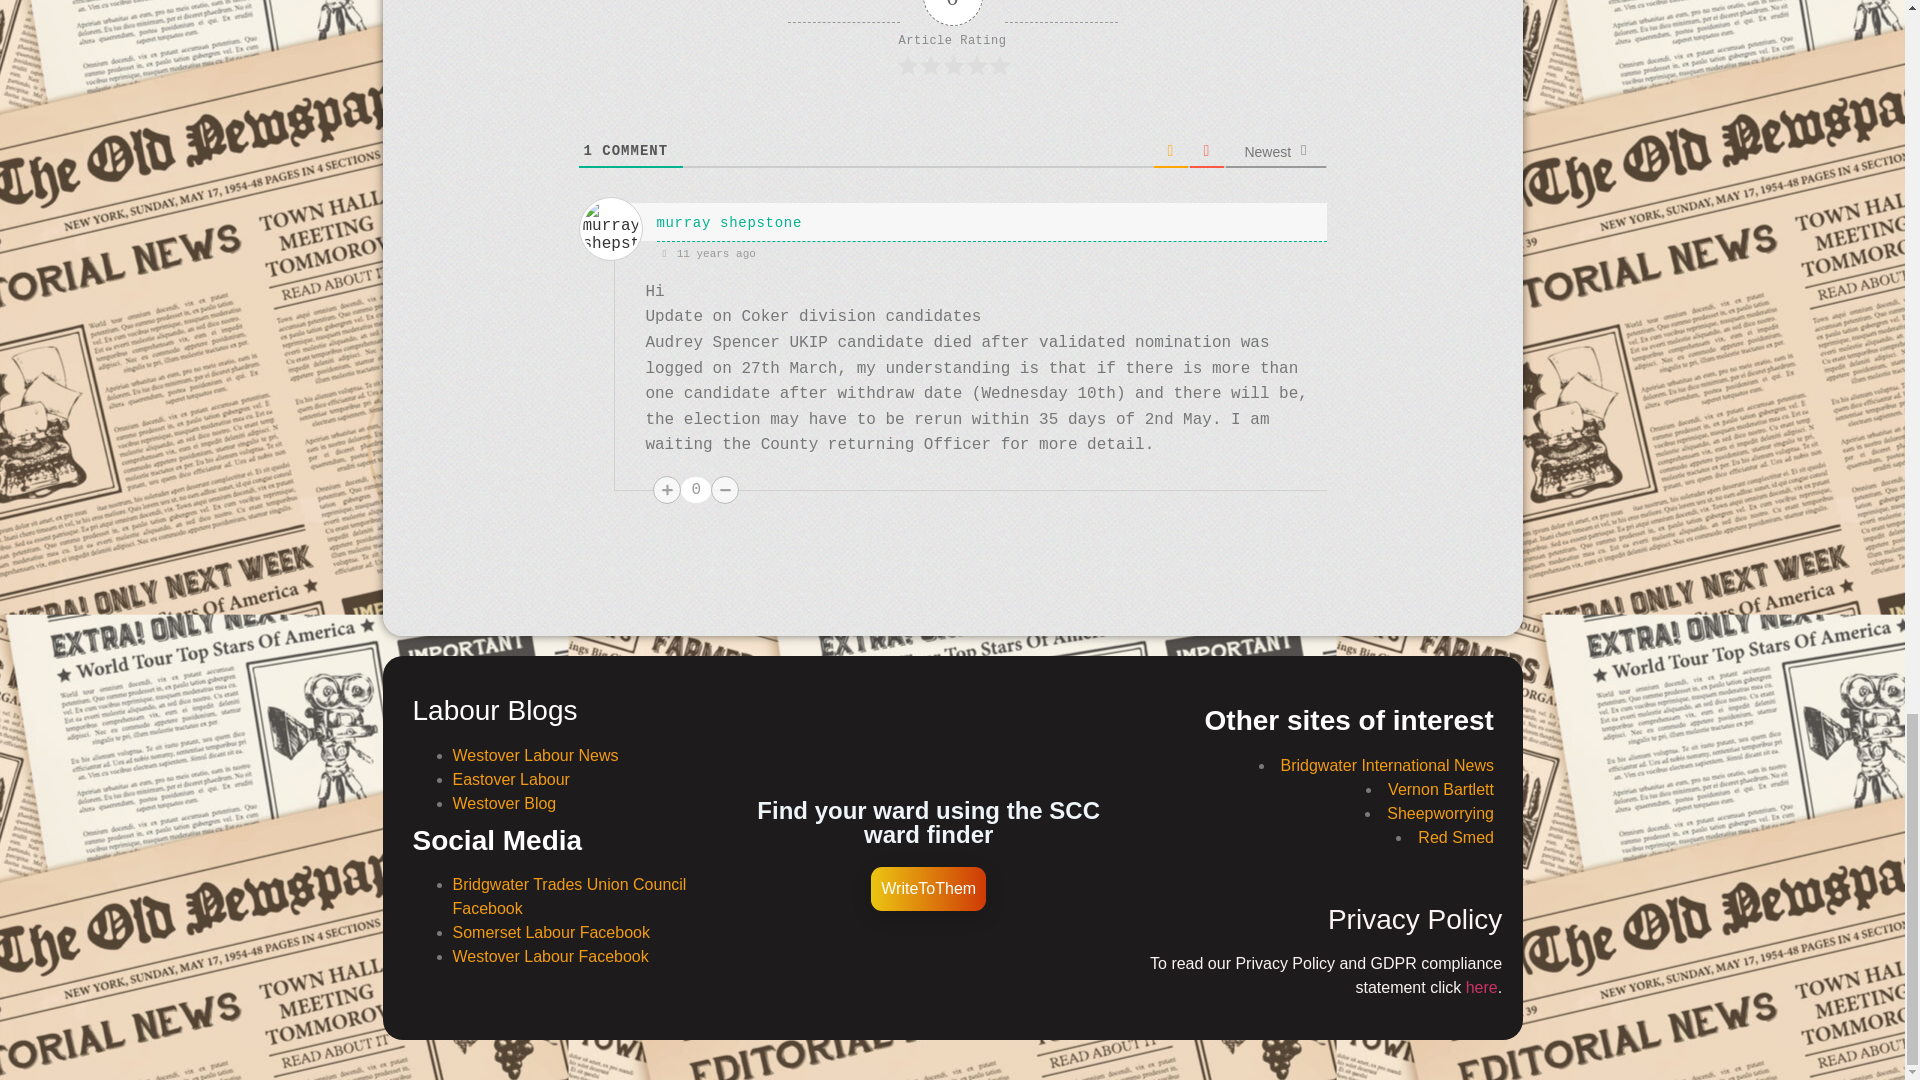  Describe the element at coordinates (1482, 986) in the screenshot. I see `here` at that location.